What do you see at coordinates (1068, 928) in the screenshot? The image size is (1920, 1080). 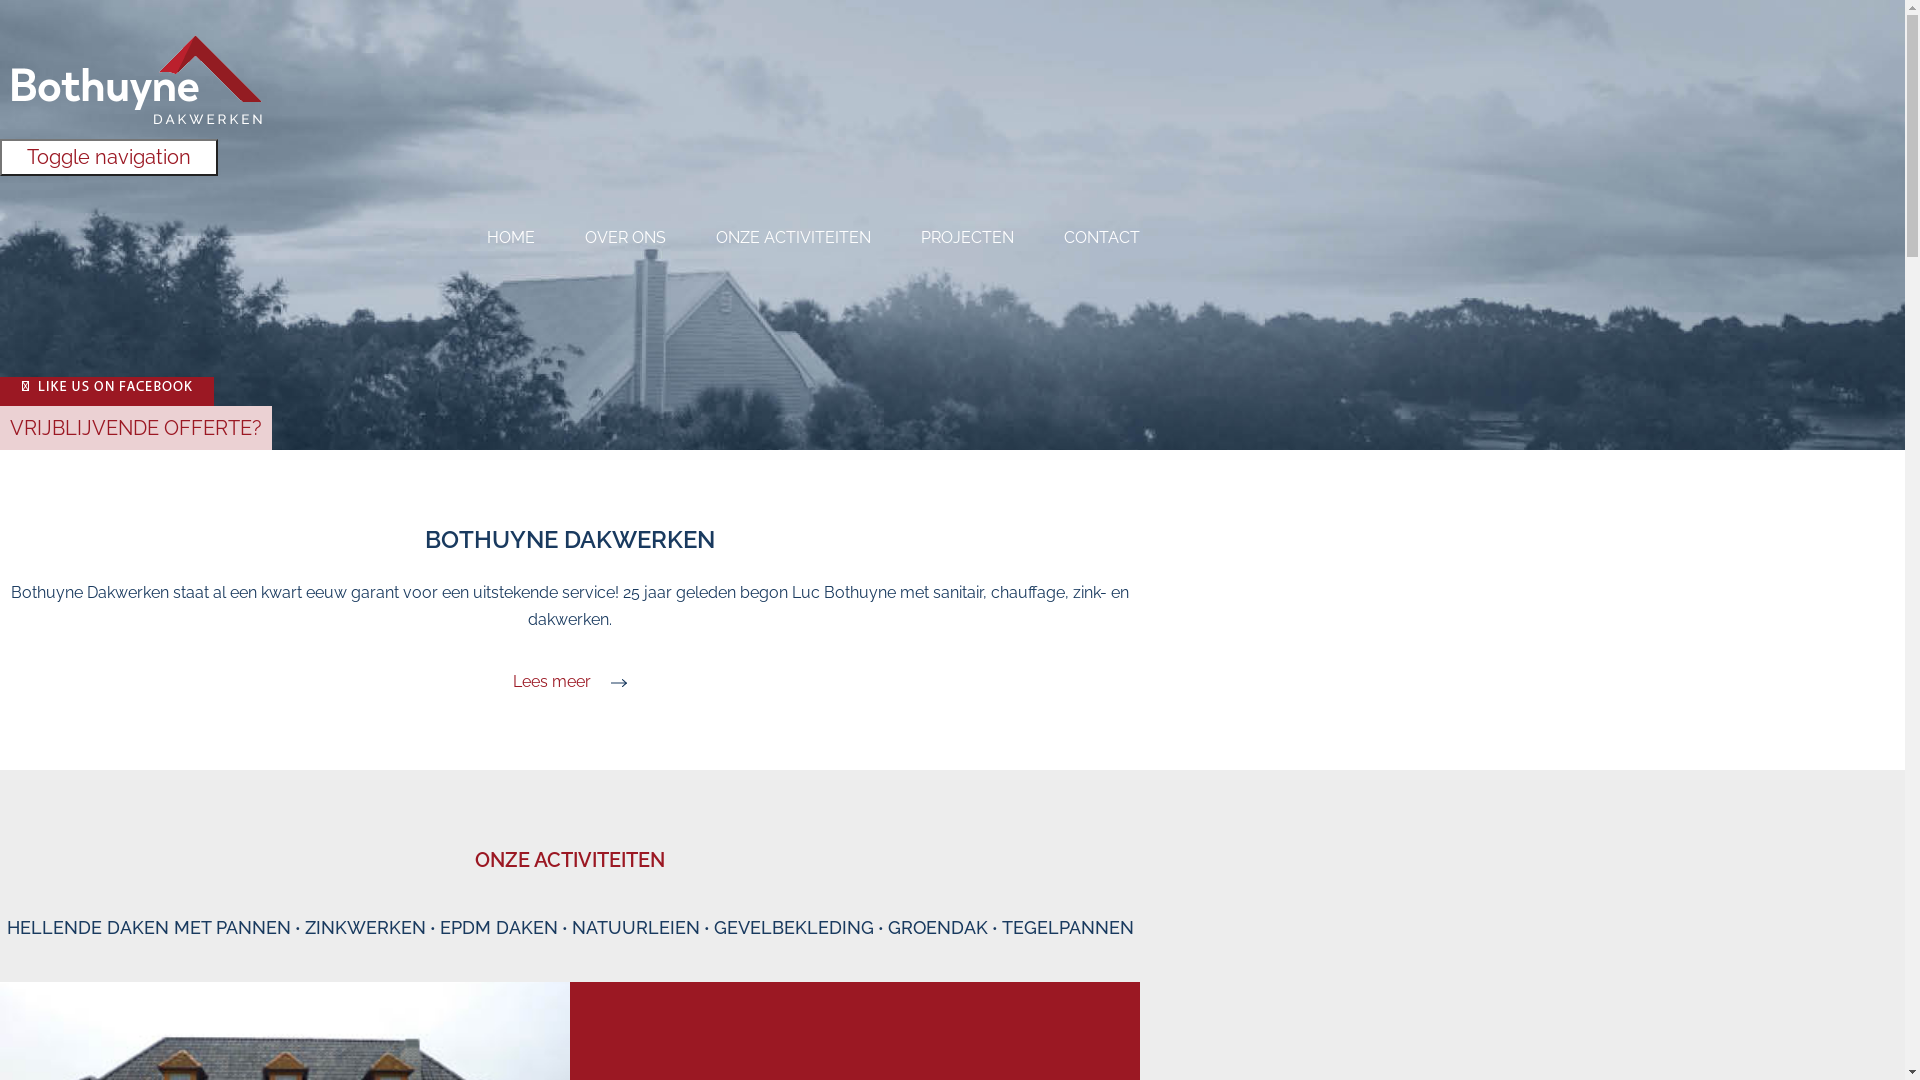 I see `TEGELPANNEN` at bounding box center [1068, 928].